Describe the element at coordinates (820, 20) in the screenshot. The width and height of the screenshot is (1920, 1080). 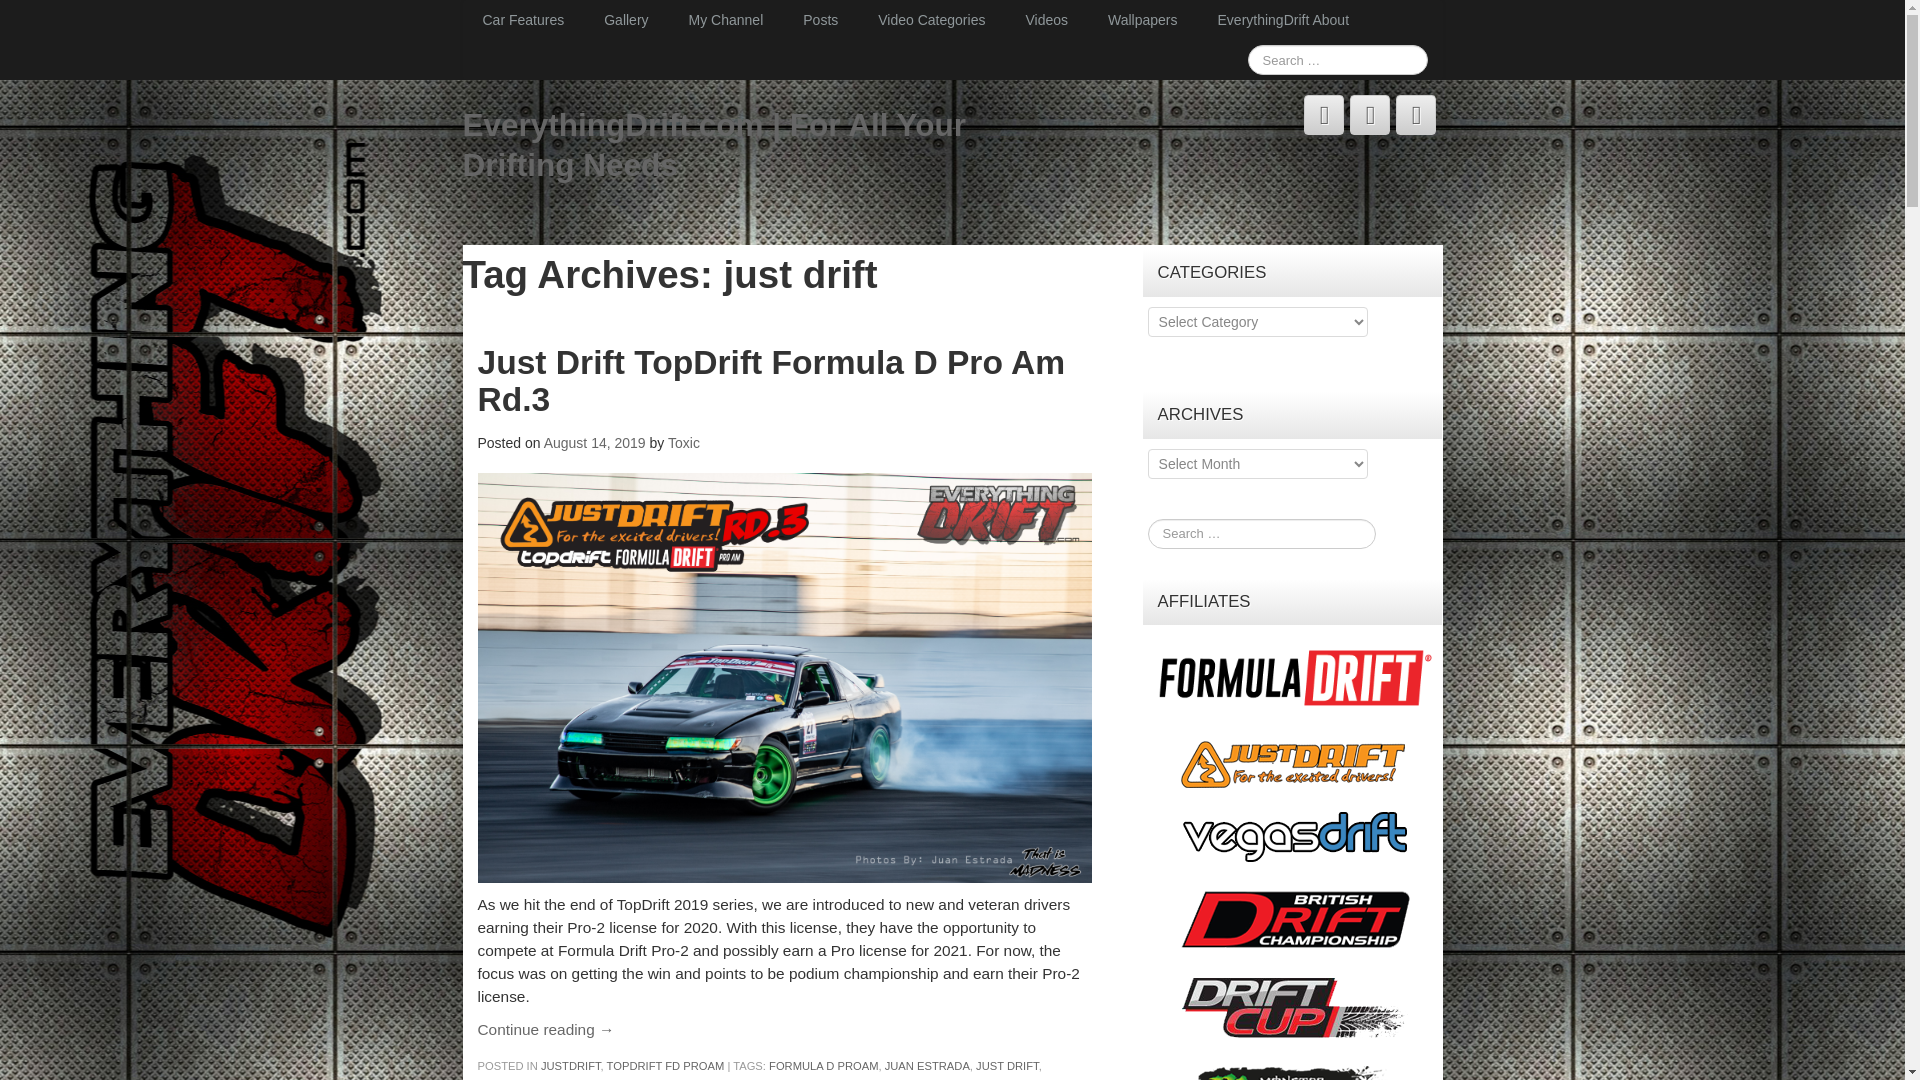
I see `Posts` at that location.